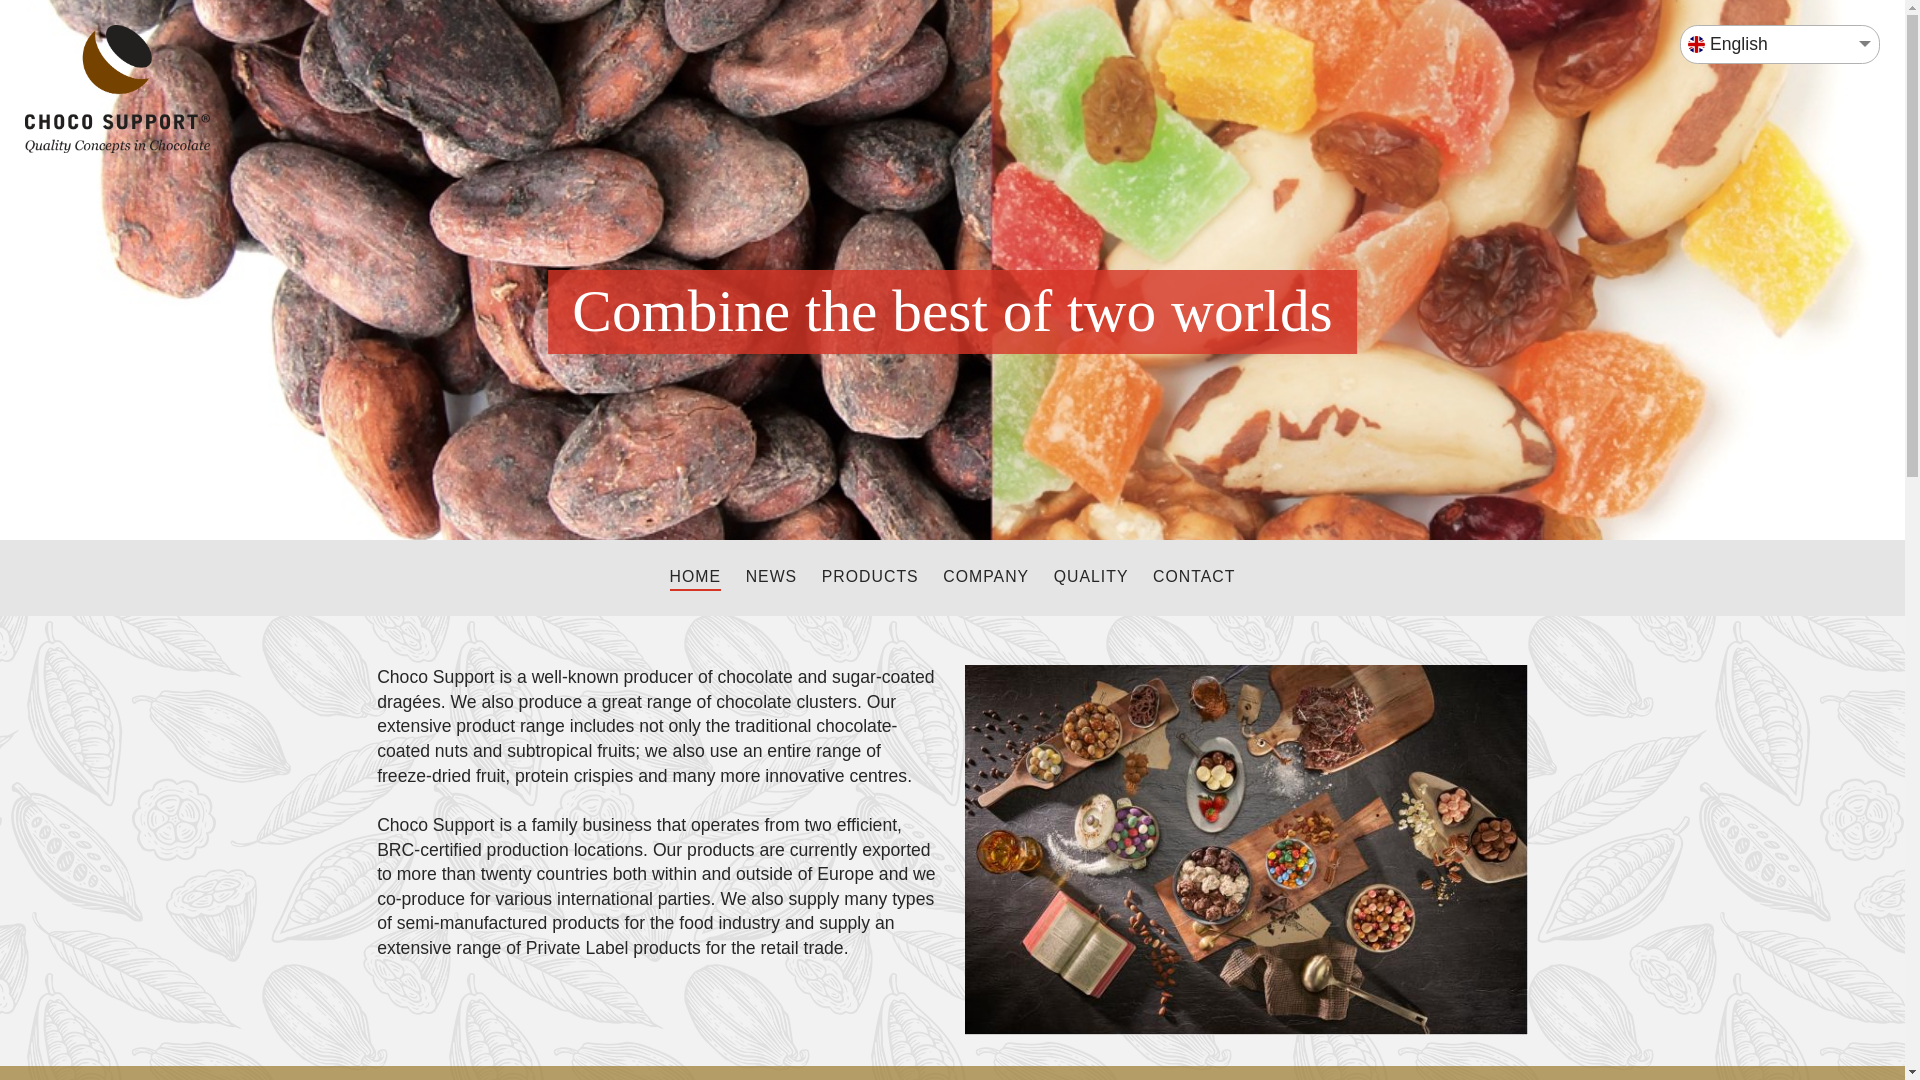  Describe the element at coordinates (772, 578) in the screenshot. I see `News` at that location.